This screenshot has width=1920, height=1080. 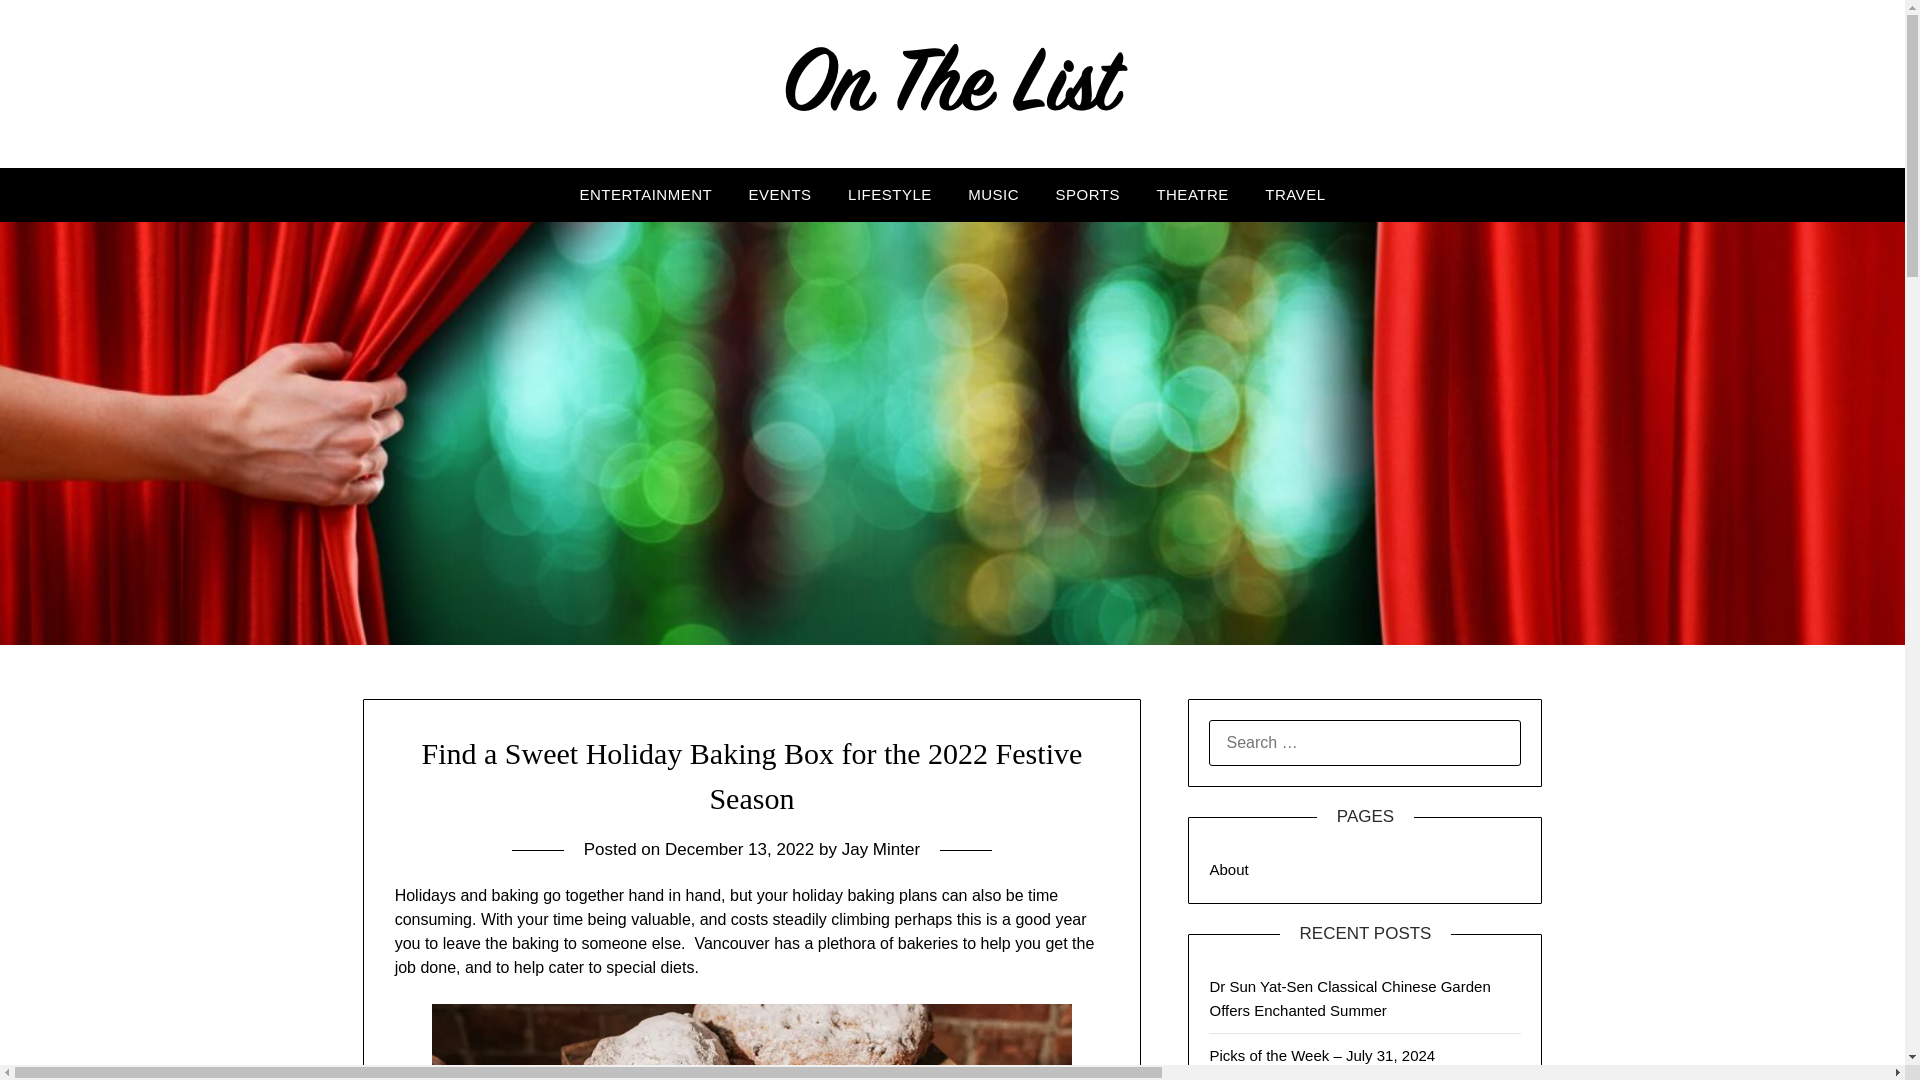 What do you see at coordinates (890, 195) in the screenshot?
I see `LIFESTYLE` at bounding box center [890, 195].